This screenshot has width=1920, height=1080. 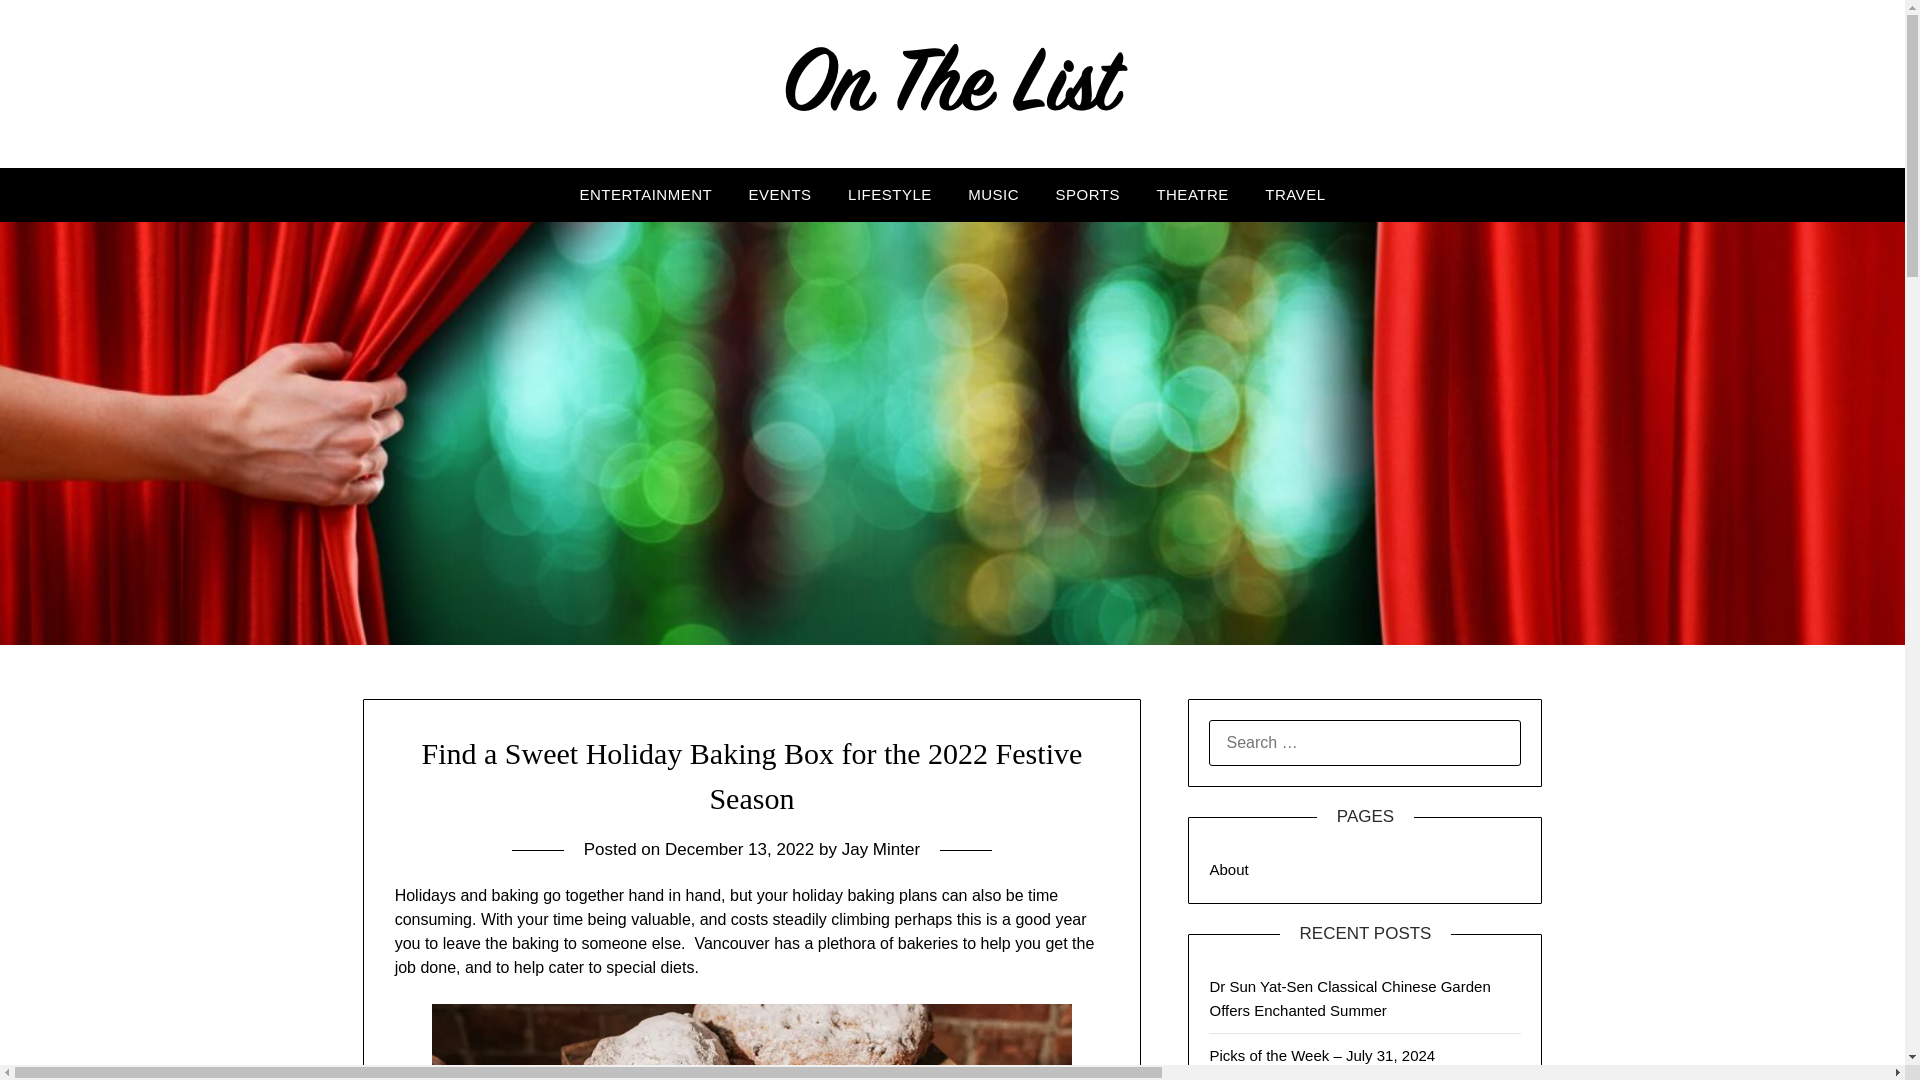 What do you see at coordinates (890, 195) in the screenshot?
I see `LIFESTYLE` at bounding box center [890, 195].